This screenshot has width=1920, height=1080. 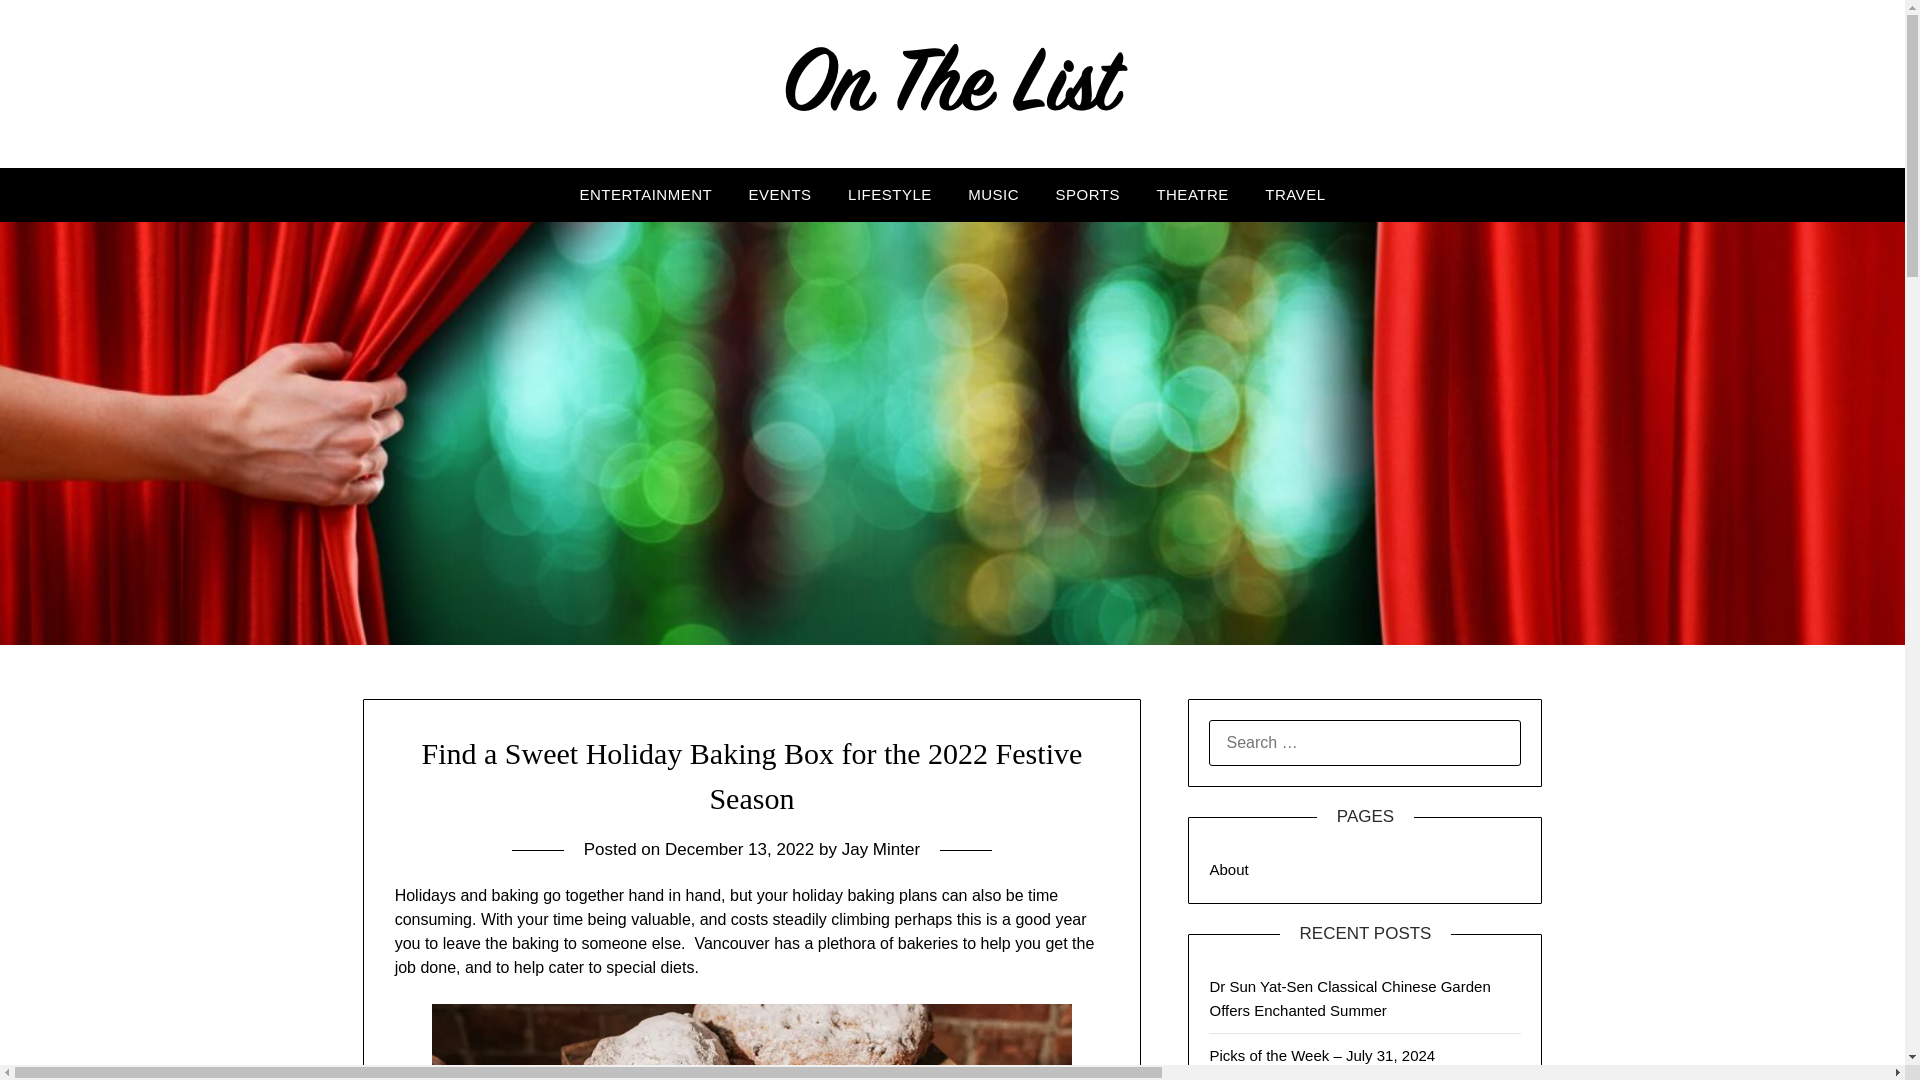 What do you see at coordinates (890, 195) in the screenshot?
I see `LIFESTYLE` at bounding box center [890, 195].